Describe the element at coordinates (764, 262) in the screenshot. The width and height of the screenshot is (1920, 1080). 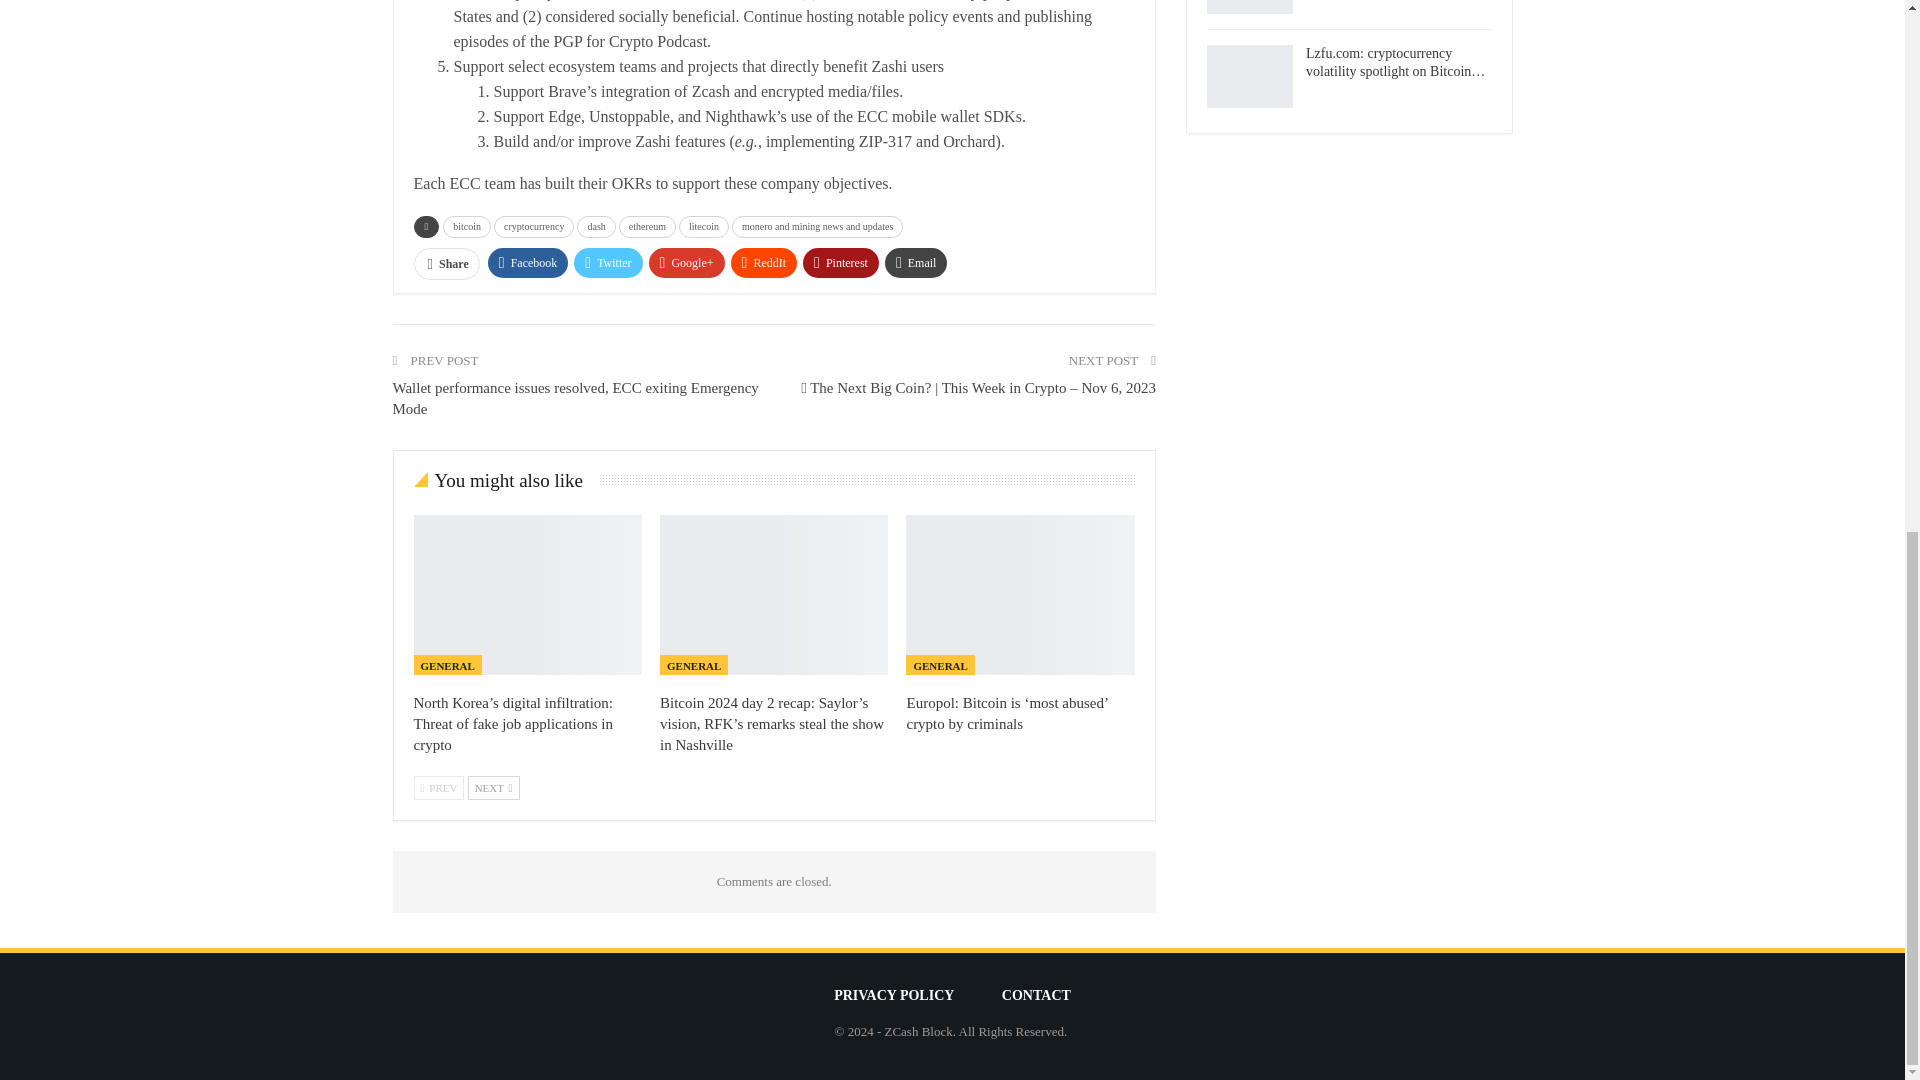
I see `ReddIt` at that location.